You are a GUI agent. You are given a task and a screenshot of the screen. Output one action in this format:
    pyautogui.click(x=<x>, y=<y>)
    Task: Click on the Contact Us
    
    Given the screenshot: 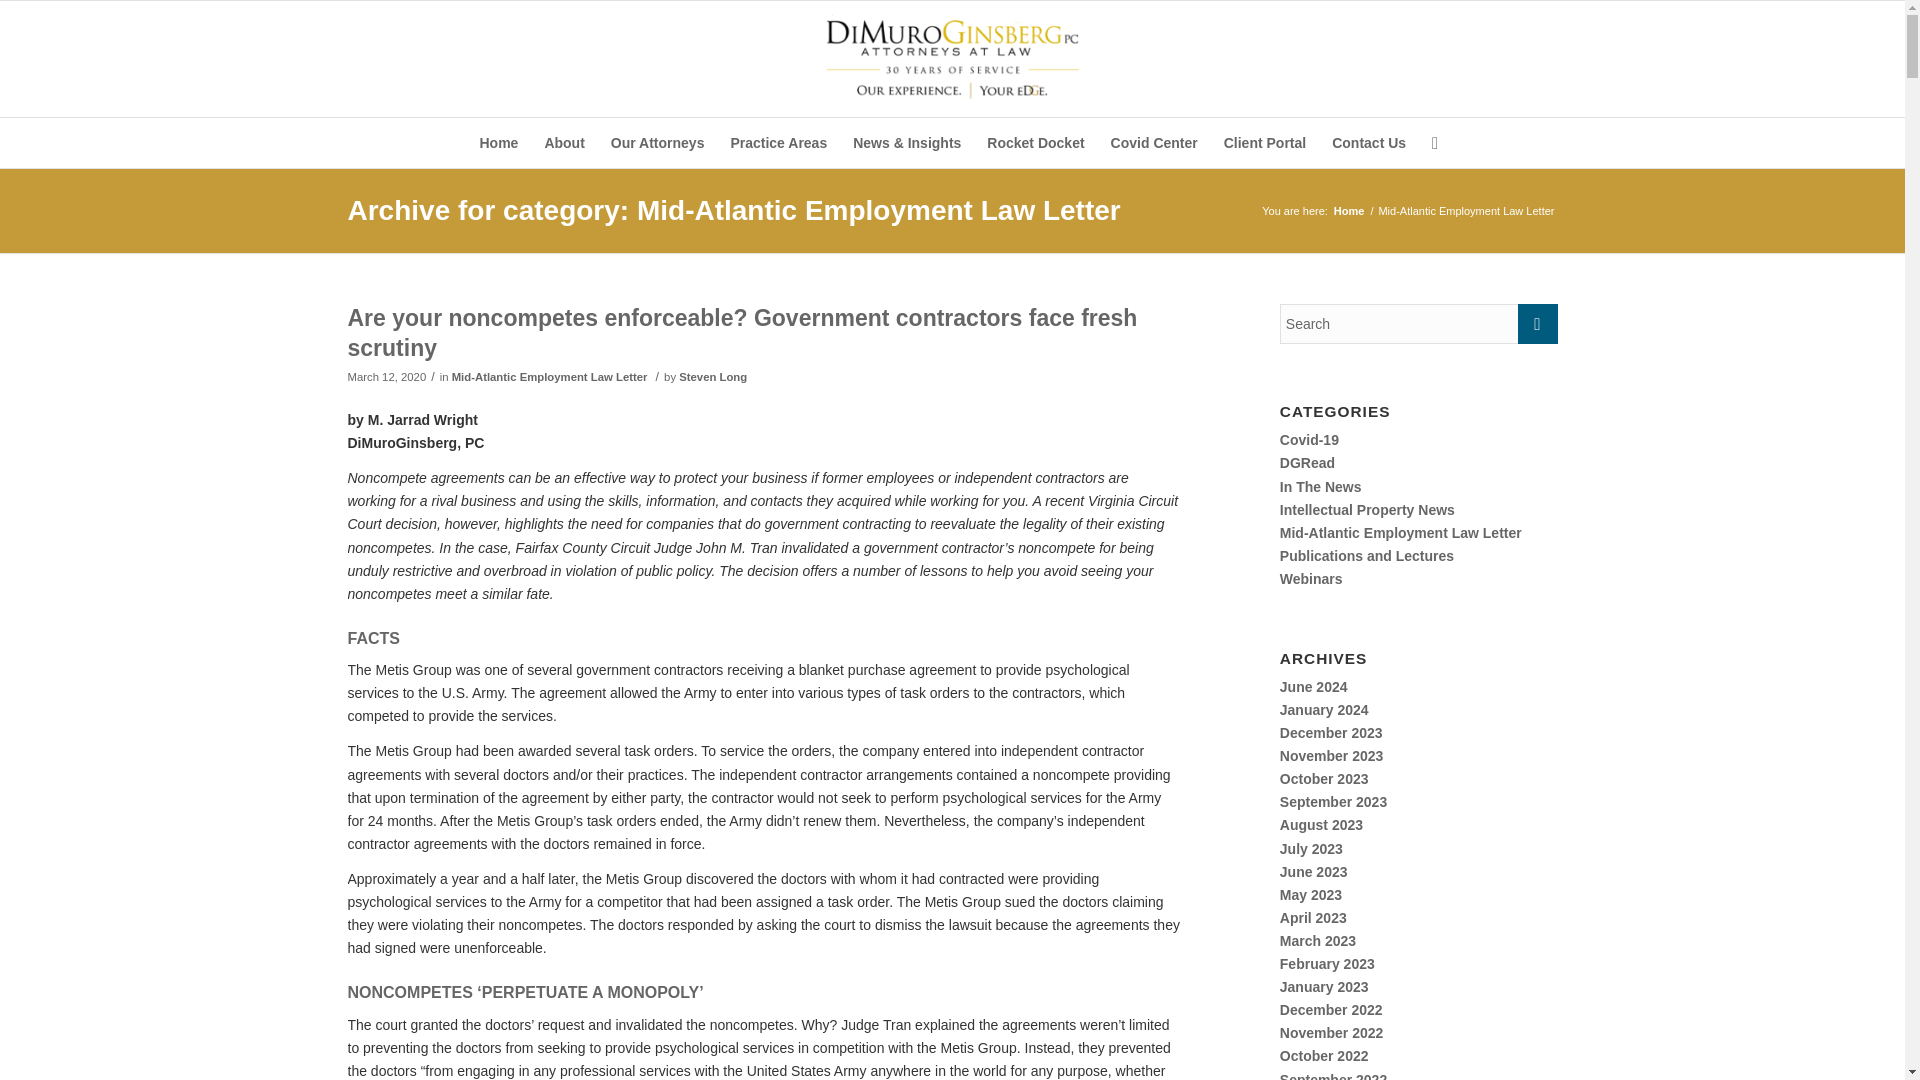 What is the action you would take?
    pyautogui.click(x=1368, y=142)
    